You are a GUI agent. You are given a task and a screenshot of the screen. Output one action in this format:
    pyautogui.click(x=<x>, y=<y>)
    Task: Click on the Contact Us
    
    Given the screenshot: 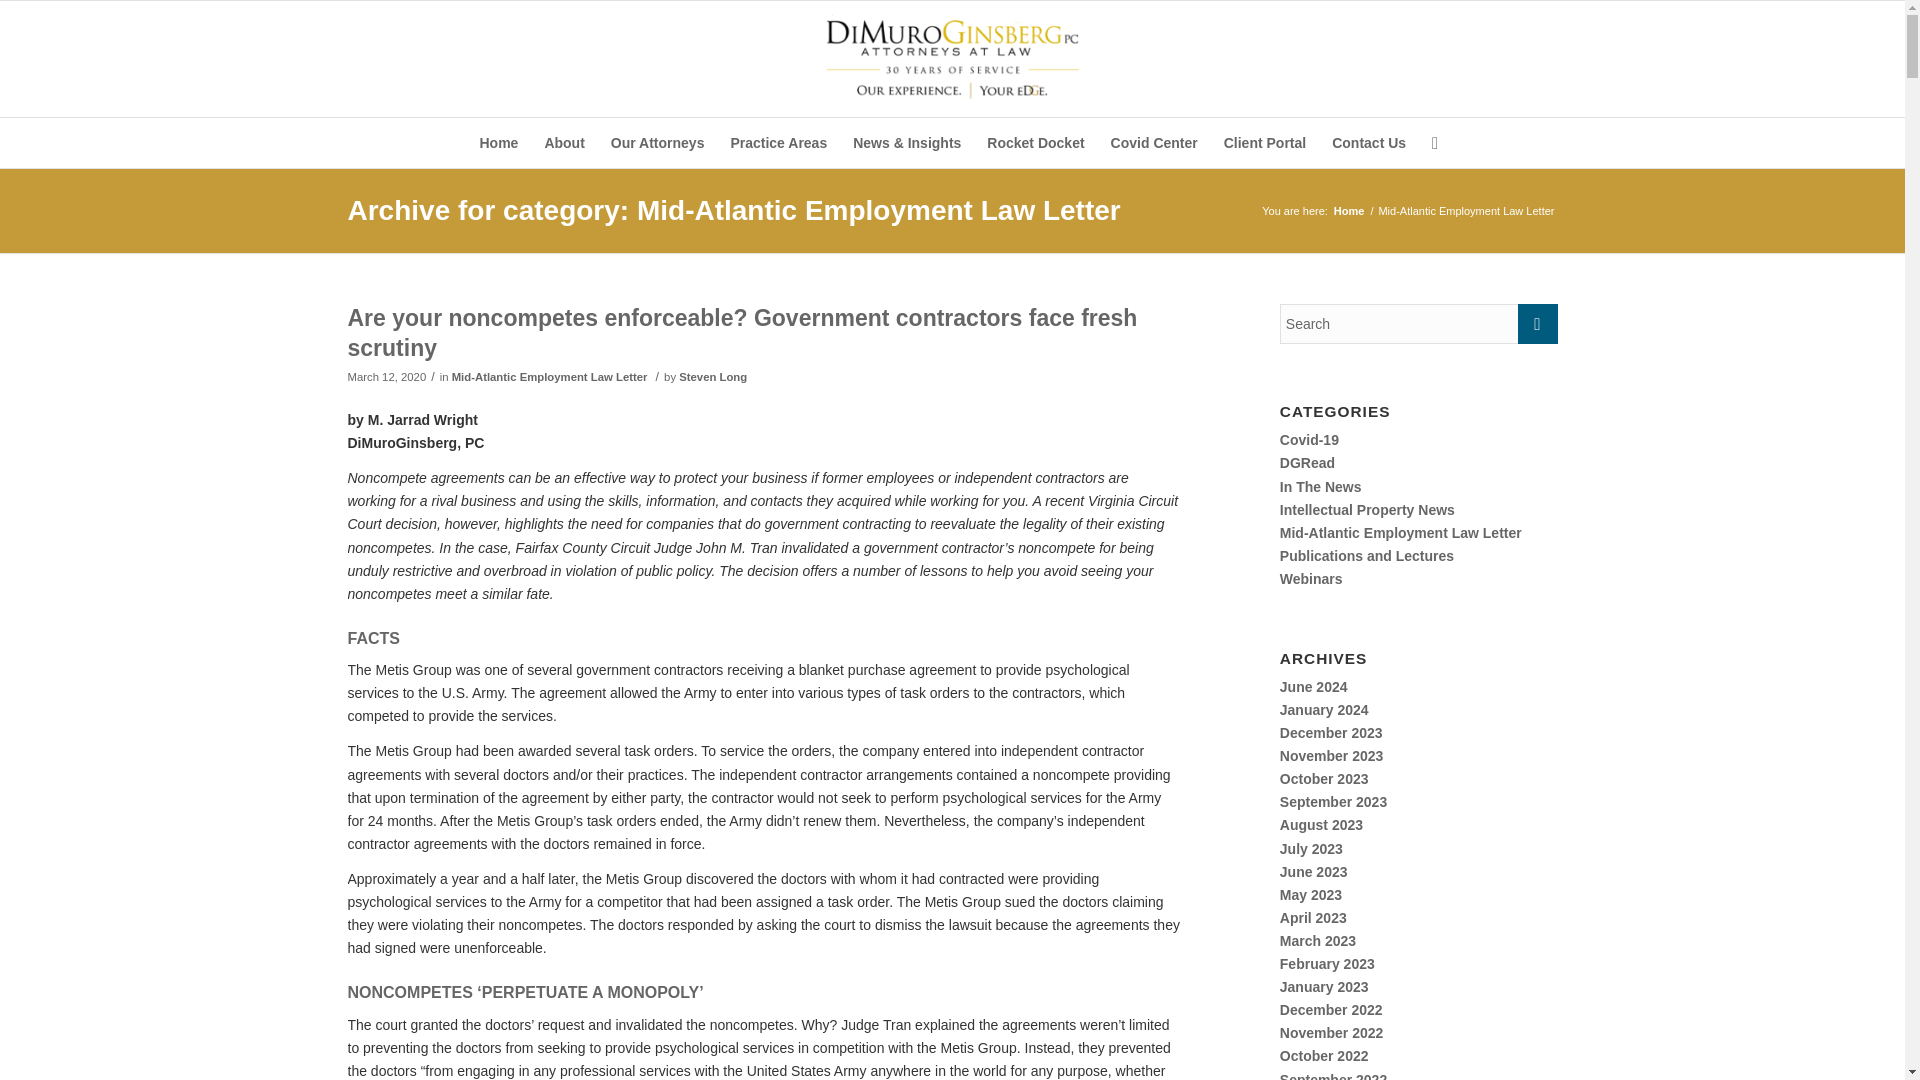 What is the action you would take?
    pyautogui.click(x=1368, y=142)
    